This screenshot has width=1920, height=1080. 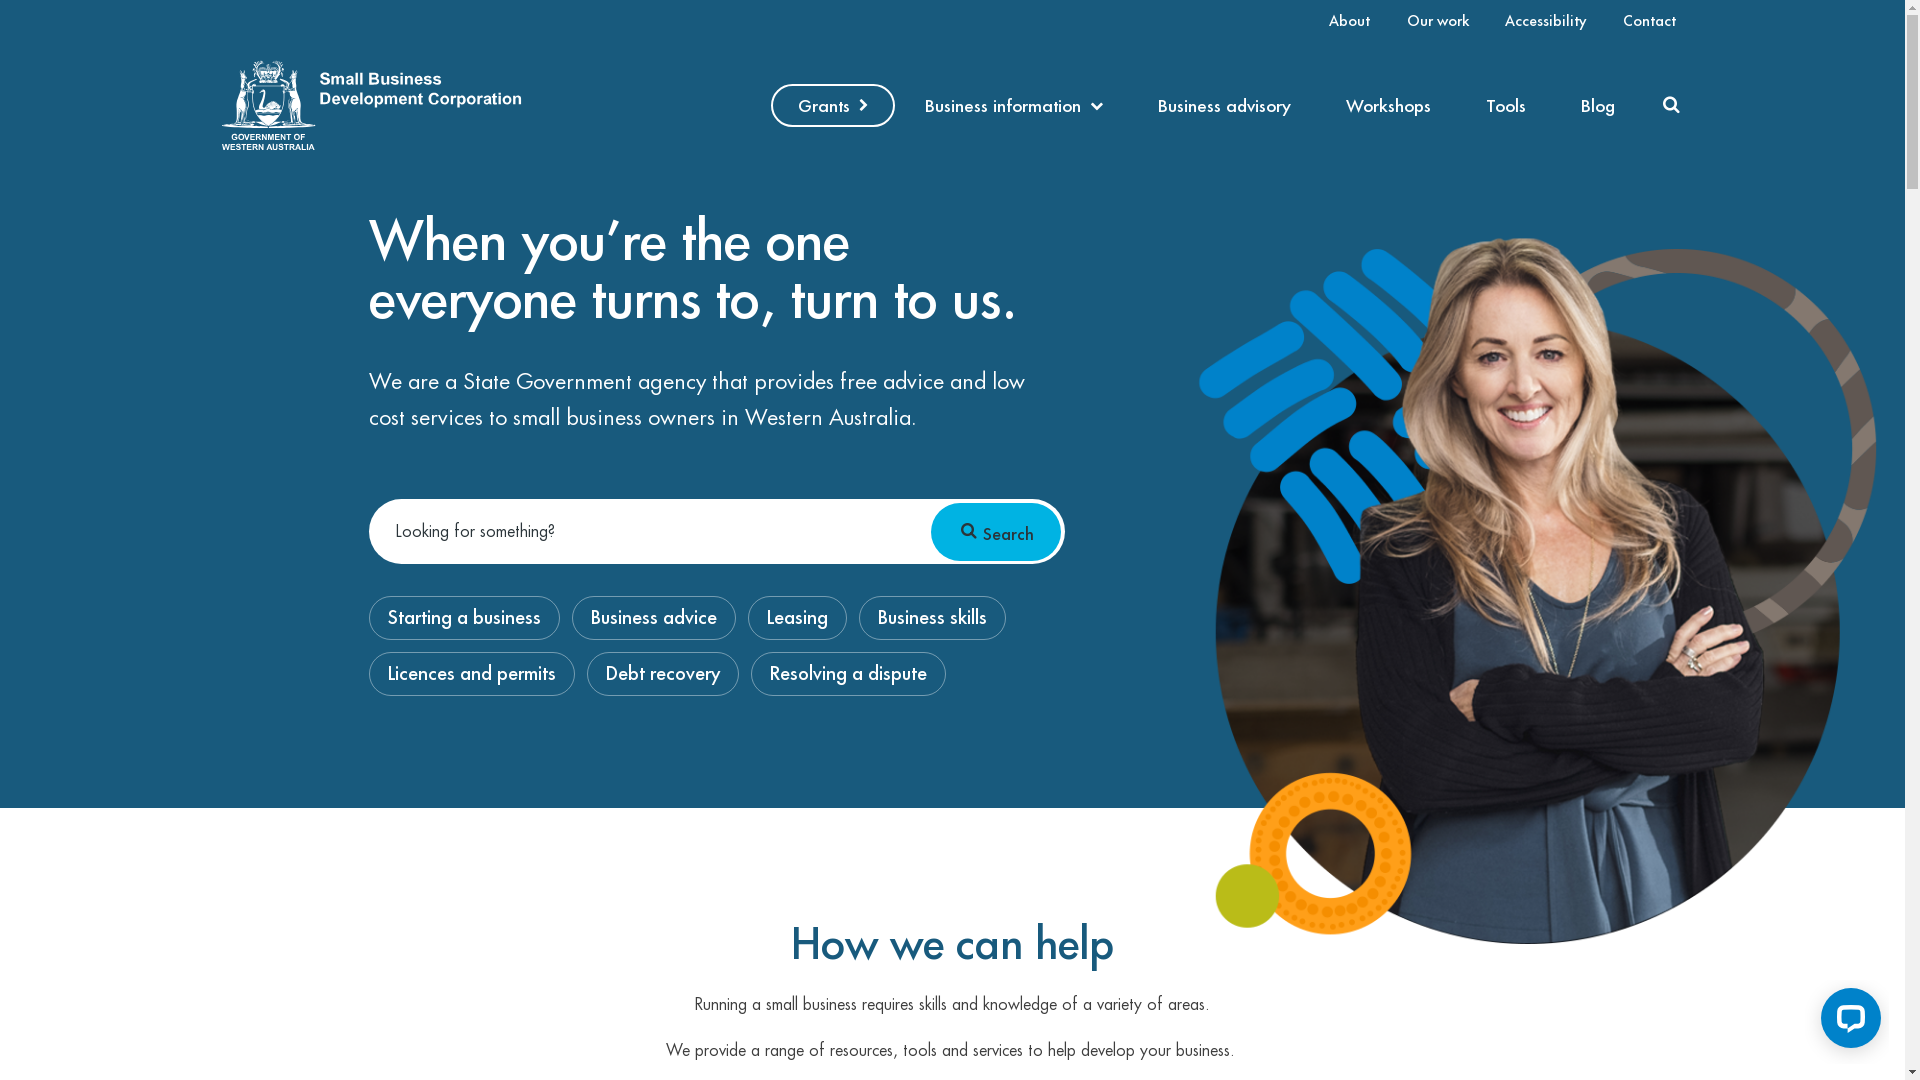 I want to click on Debt recovery, so click(x=663, y=674).